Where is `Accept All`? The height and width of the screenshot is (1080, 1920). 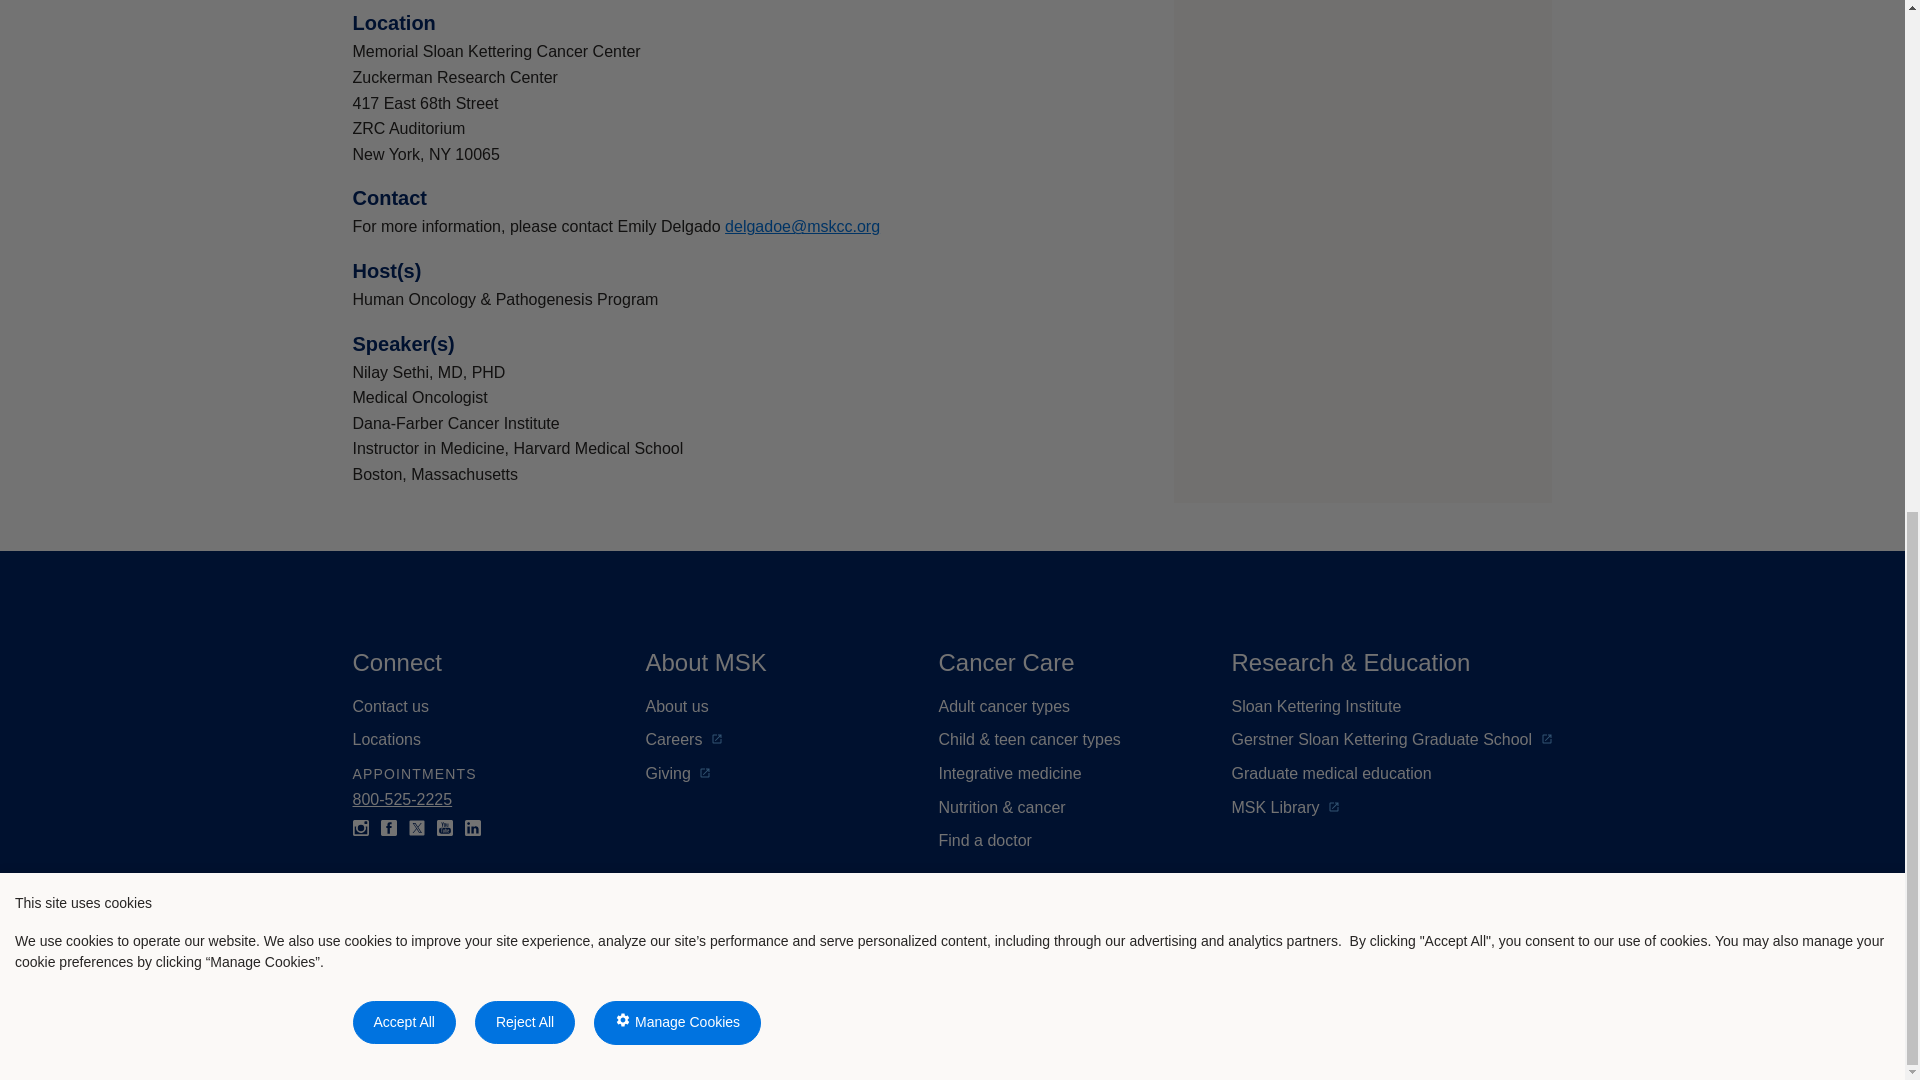
Accept All is located at coordinates (403, 50).